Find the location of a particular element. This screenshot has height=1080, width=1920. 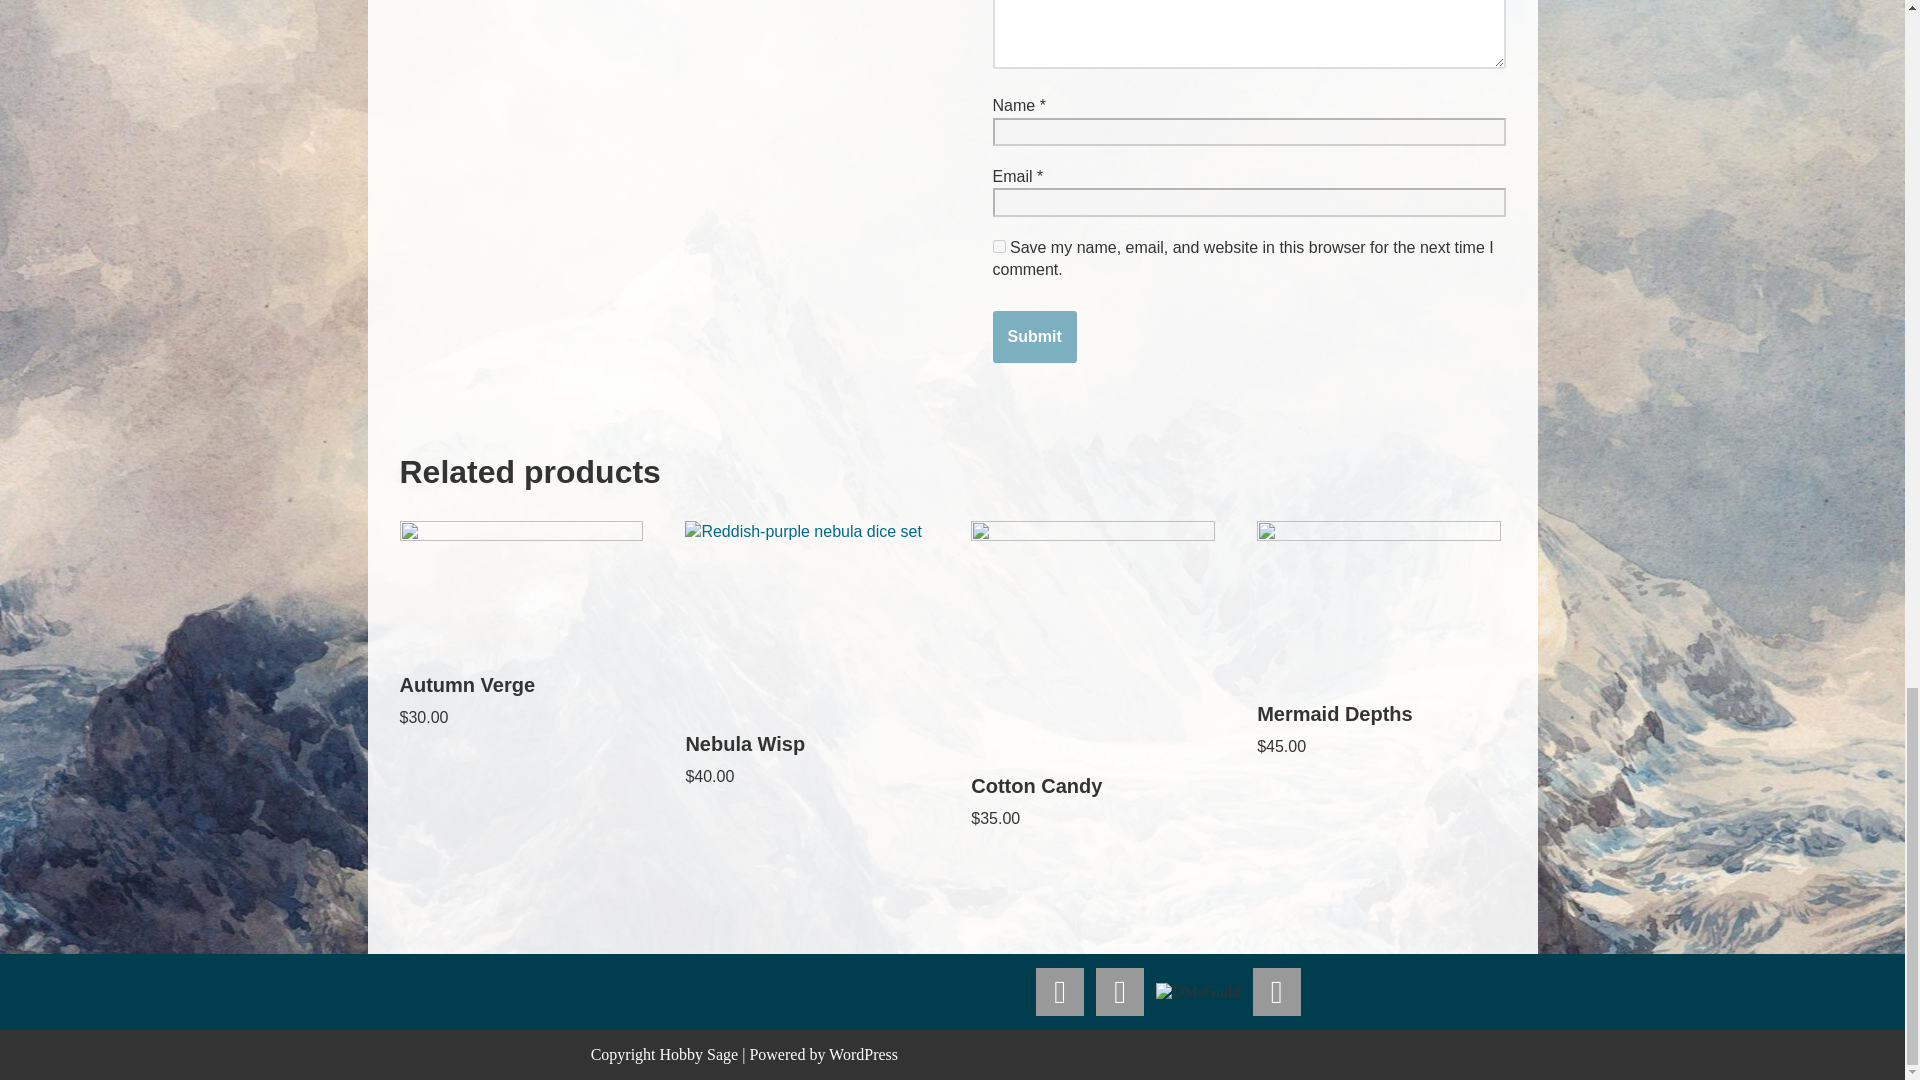

Twitter is located at coordinates (1060, 992).